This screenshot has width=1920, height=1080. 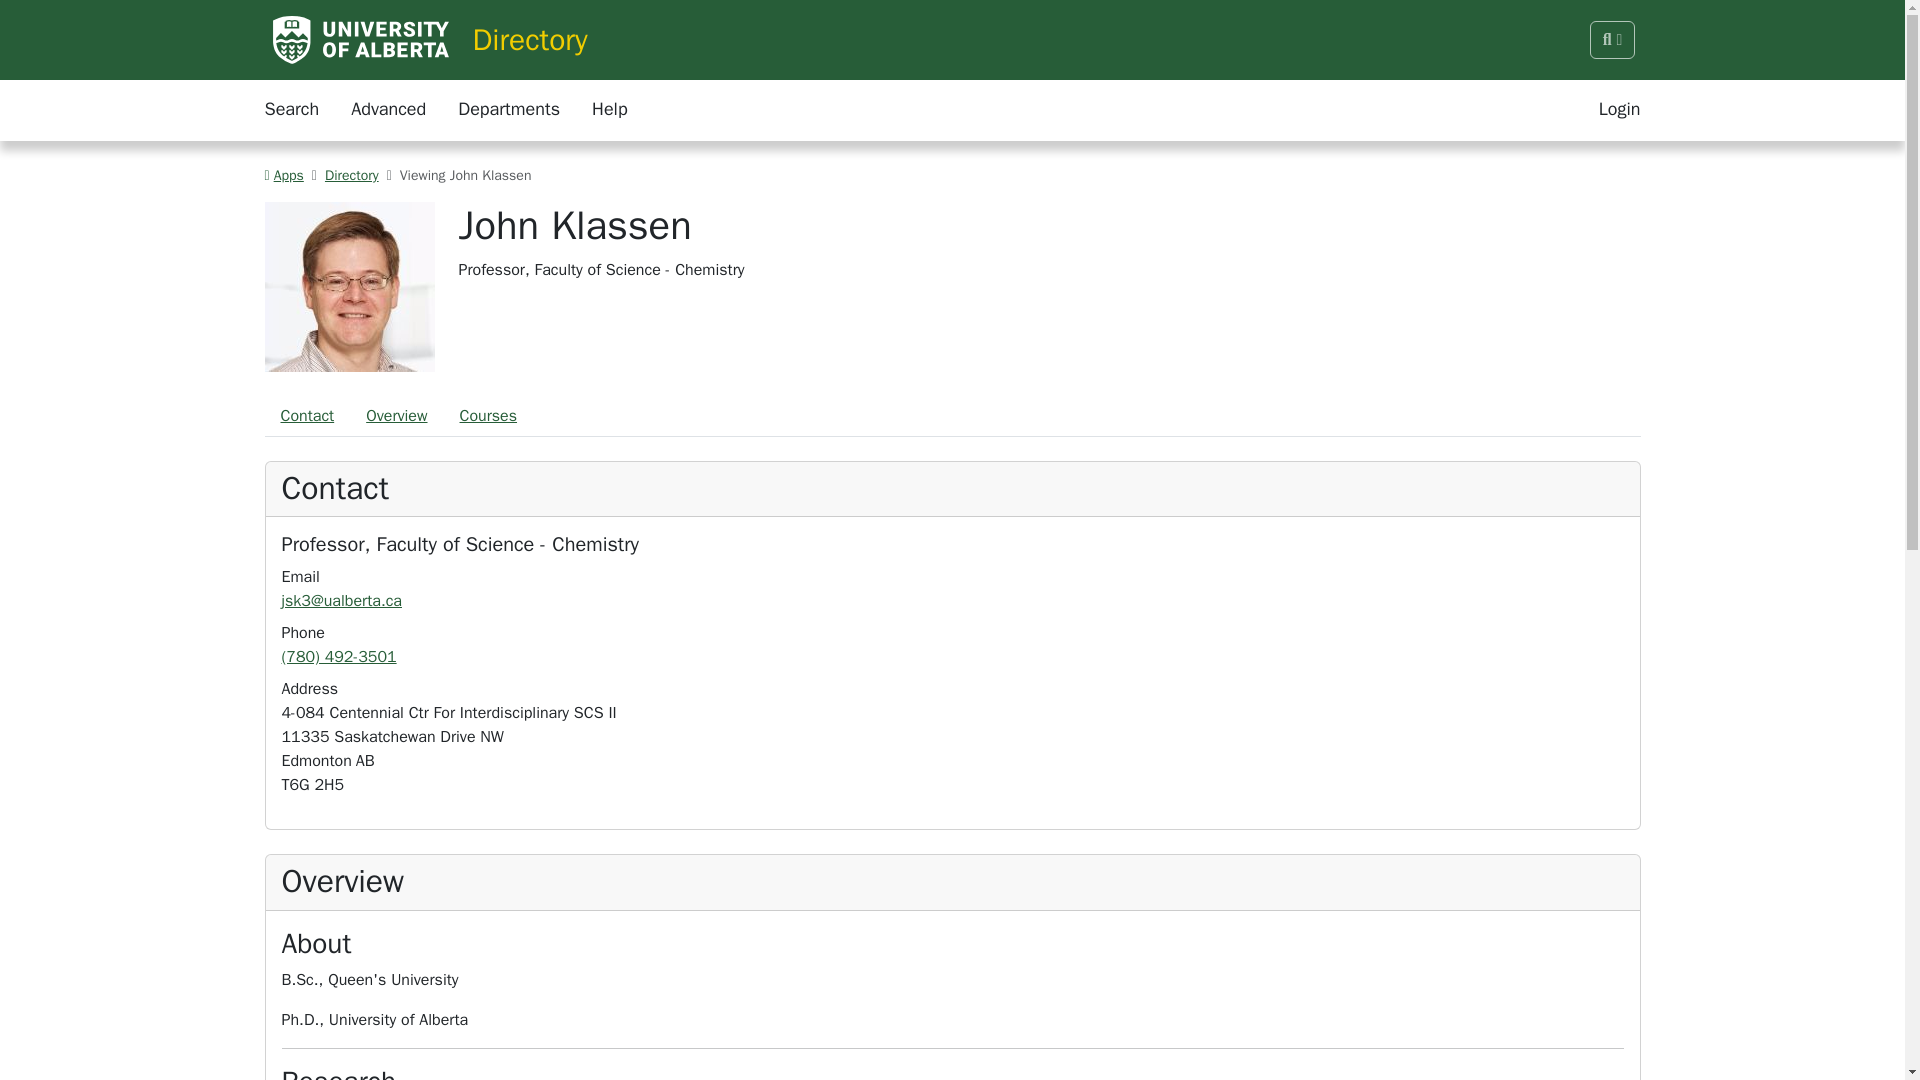 What do you see at coordinates (1612, 40) in the screenshot?
I see `Search and More` at bounding box center [1612, 40].